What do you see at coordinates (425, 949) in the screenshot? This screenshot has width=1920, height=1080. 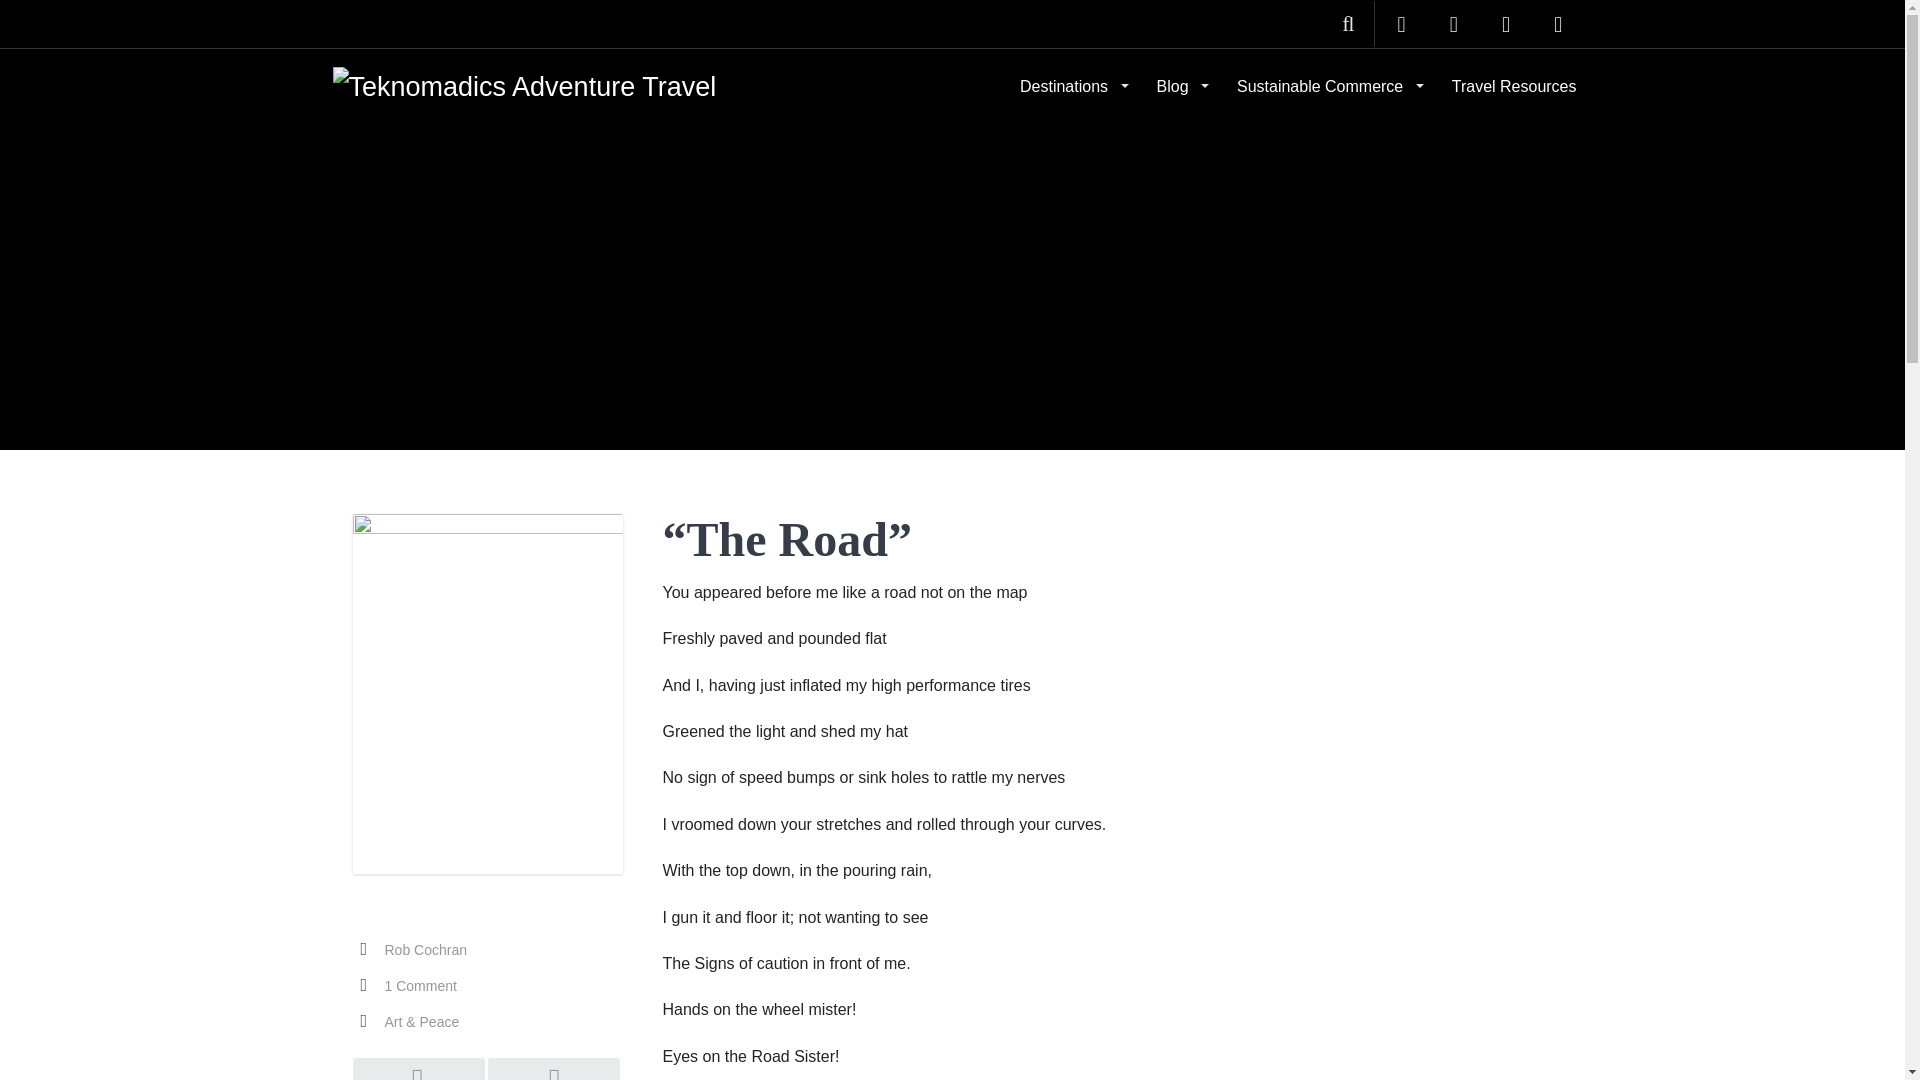 I see `Rob Cochran` at bounding box center [425, 949].